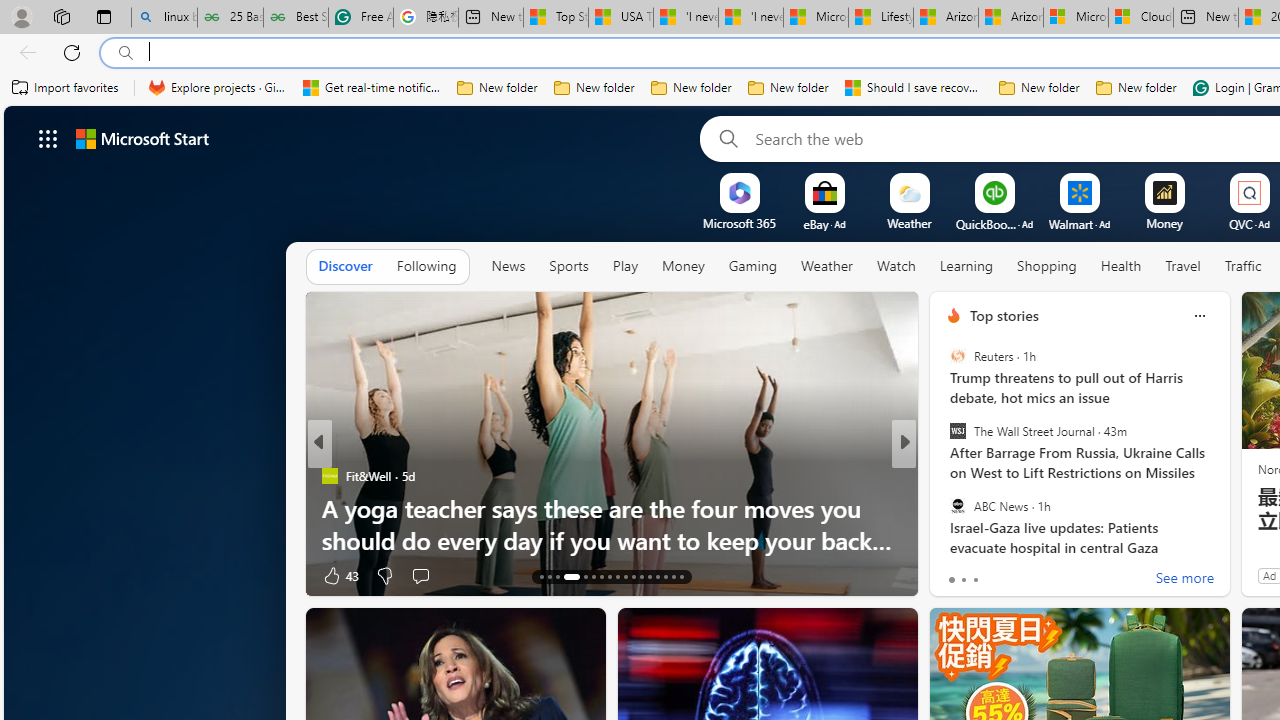 The width and height of the screenshot is (1280, 720). What do you see at coordinates (896, 266) in the screenshot?
I see `Watch` at bounding box center [896, 266].